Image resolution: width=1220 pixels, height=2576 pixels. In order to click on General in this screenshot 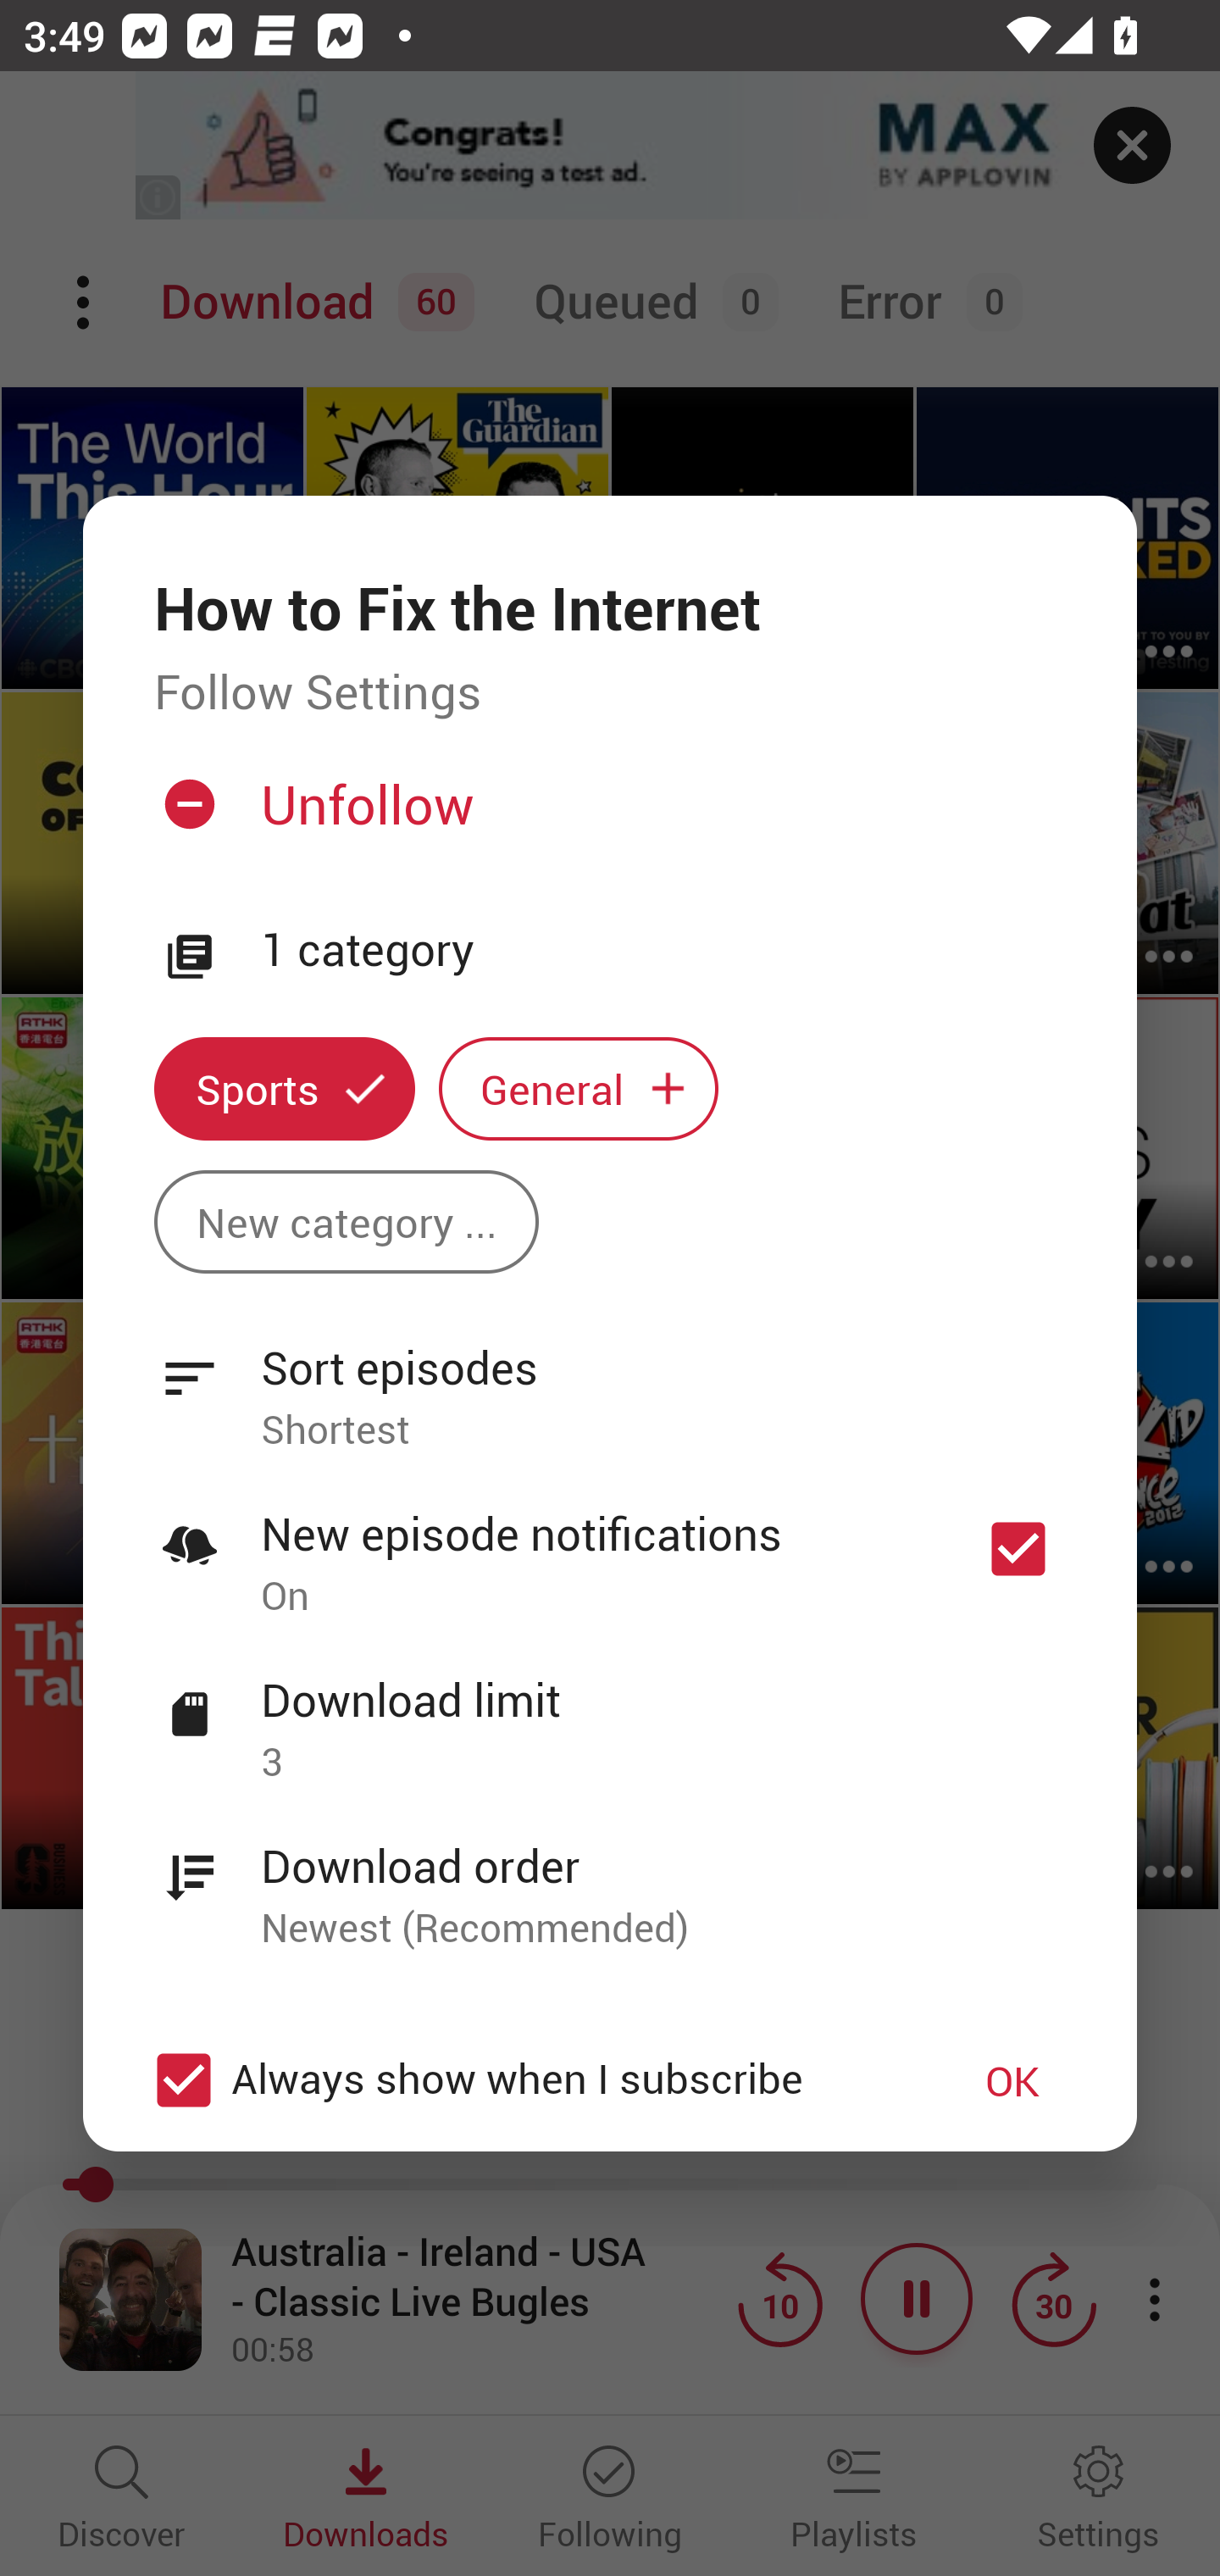, I will do `click(579, 1090)`.